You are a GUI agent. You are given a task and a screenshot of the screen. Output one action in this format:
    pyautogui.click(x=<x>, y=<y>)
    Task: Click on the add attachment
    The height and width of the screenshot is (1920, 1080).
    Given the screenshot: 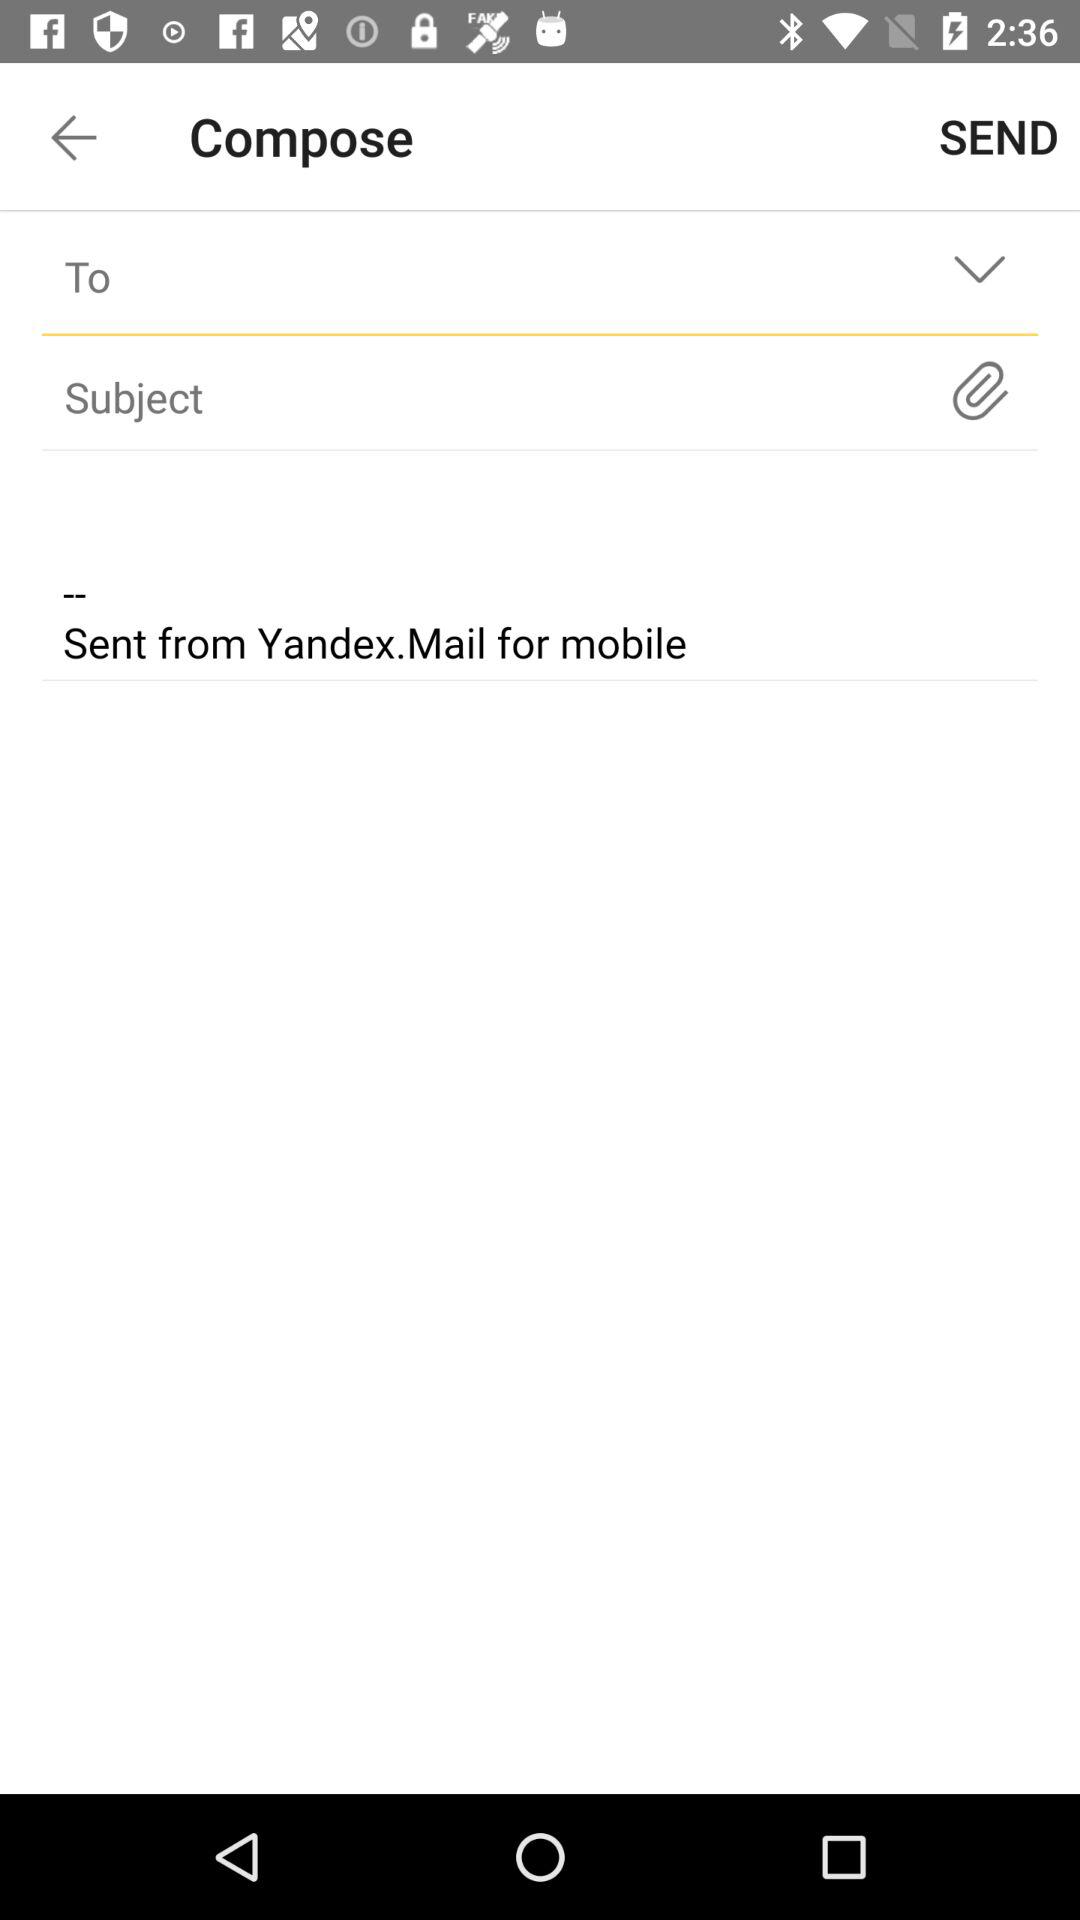 What is the action you would take?
    pyautogui.click(x=980, y=390)
    